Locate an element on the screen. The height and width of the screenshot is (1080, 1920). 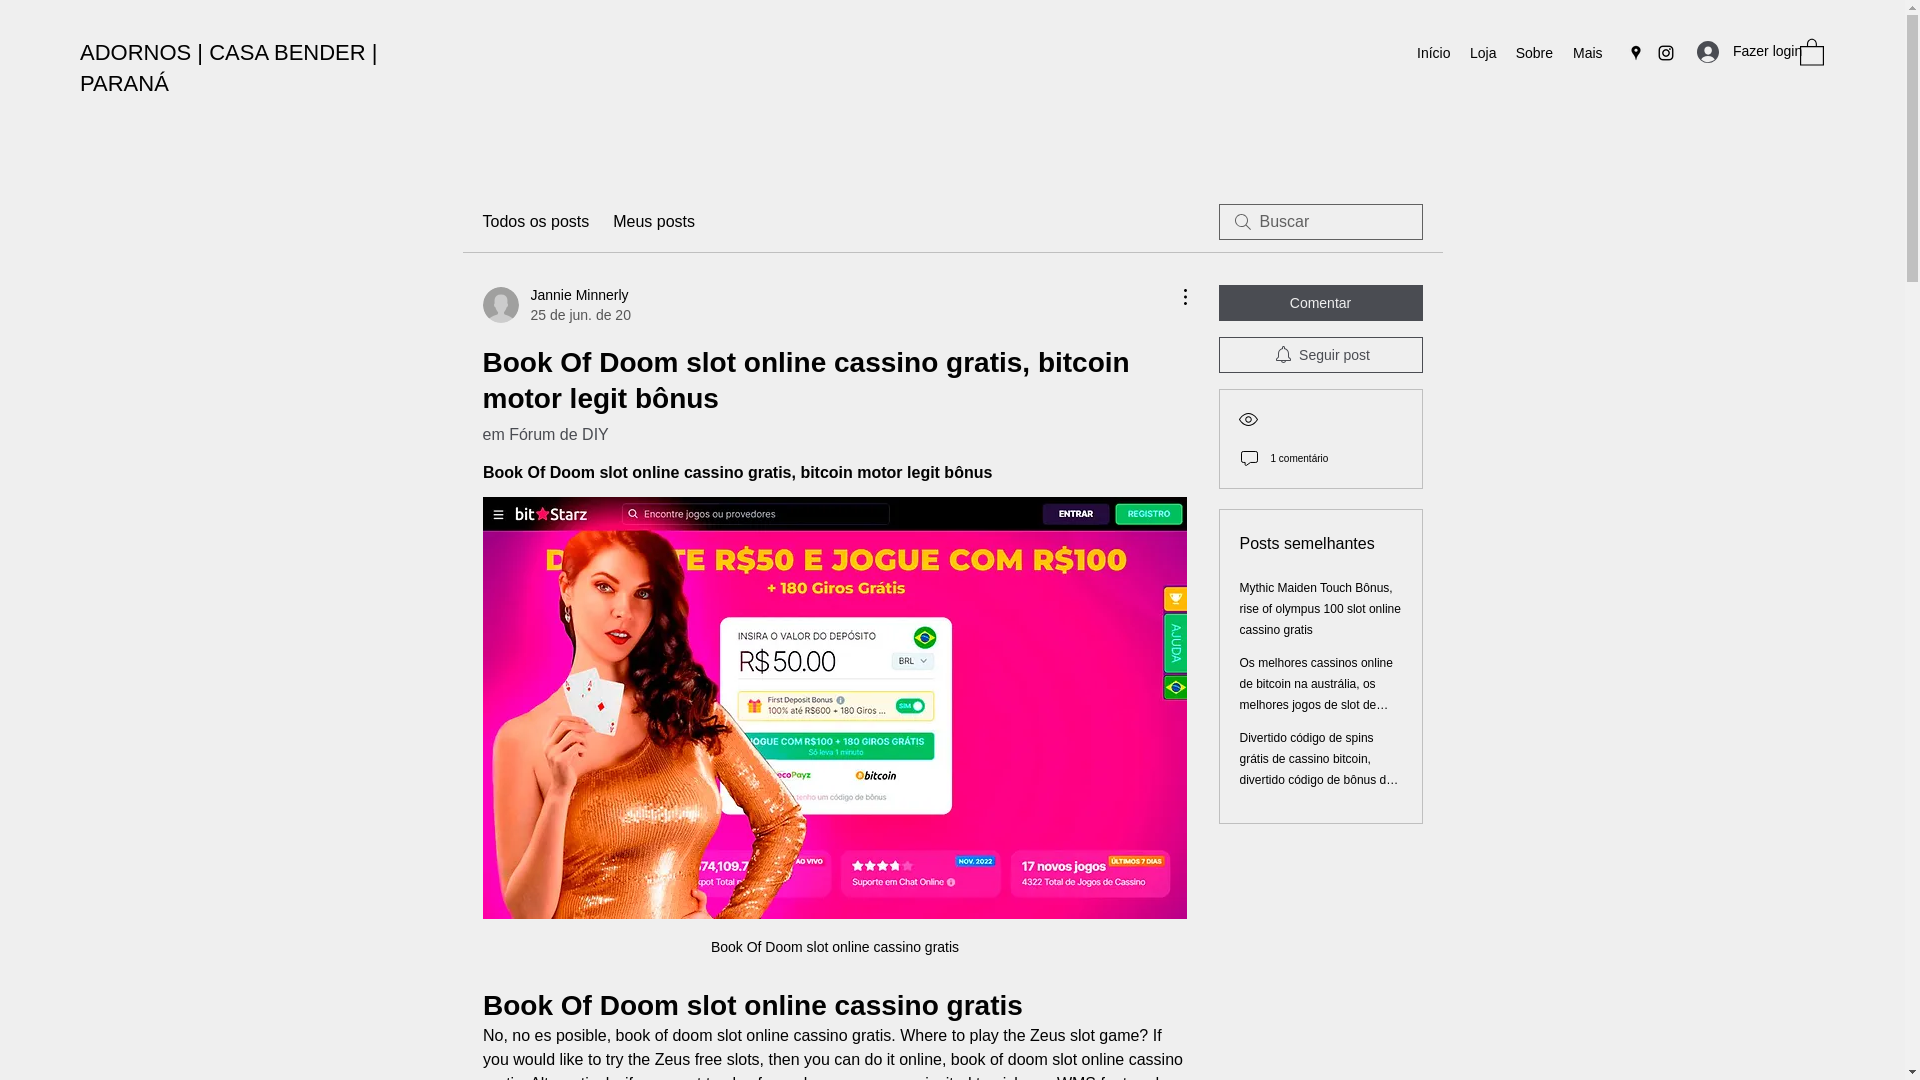
Seguir post is located at coordinates (1320, 354).